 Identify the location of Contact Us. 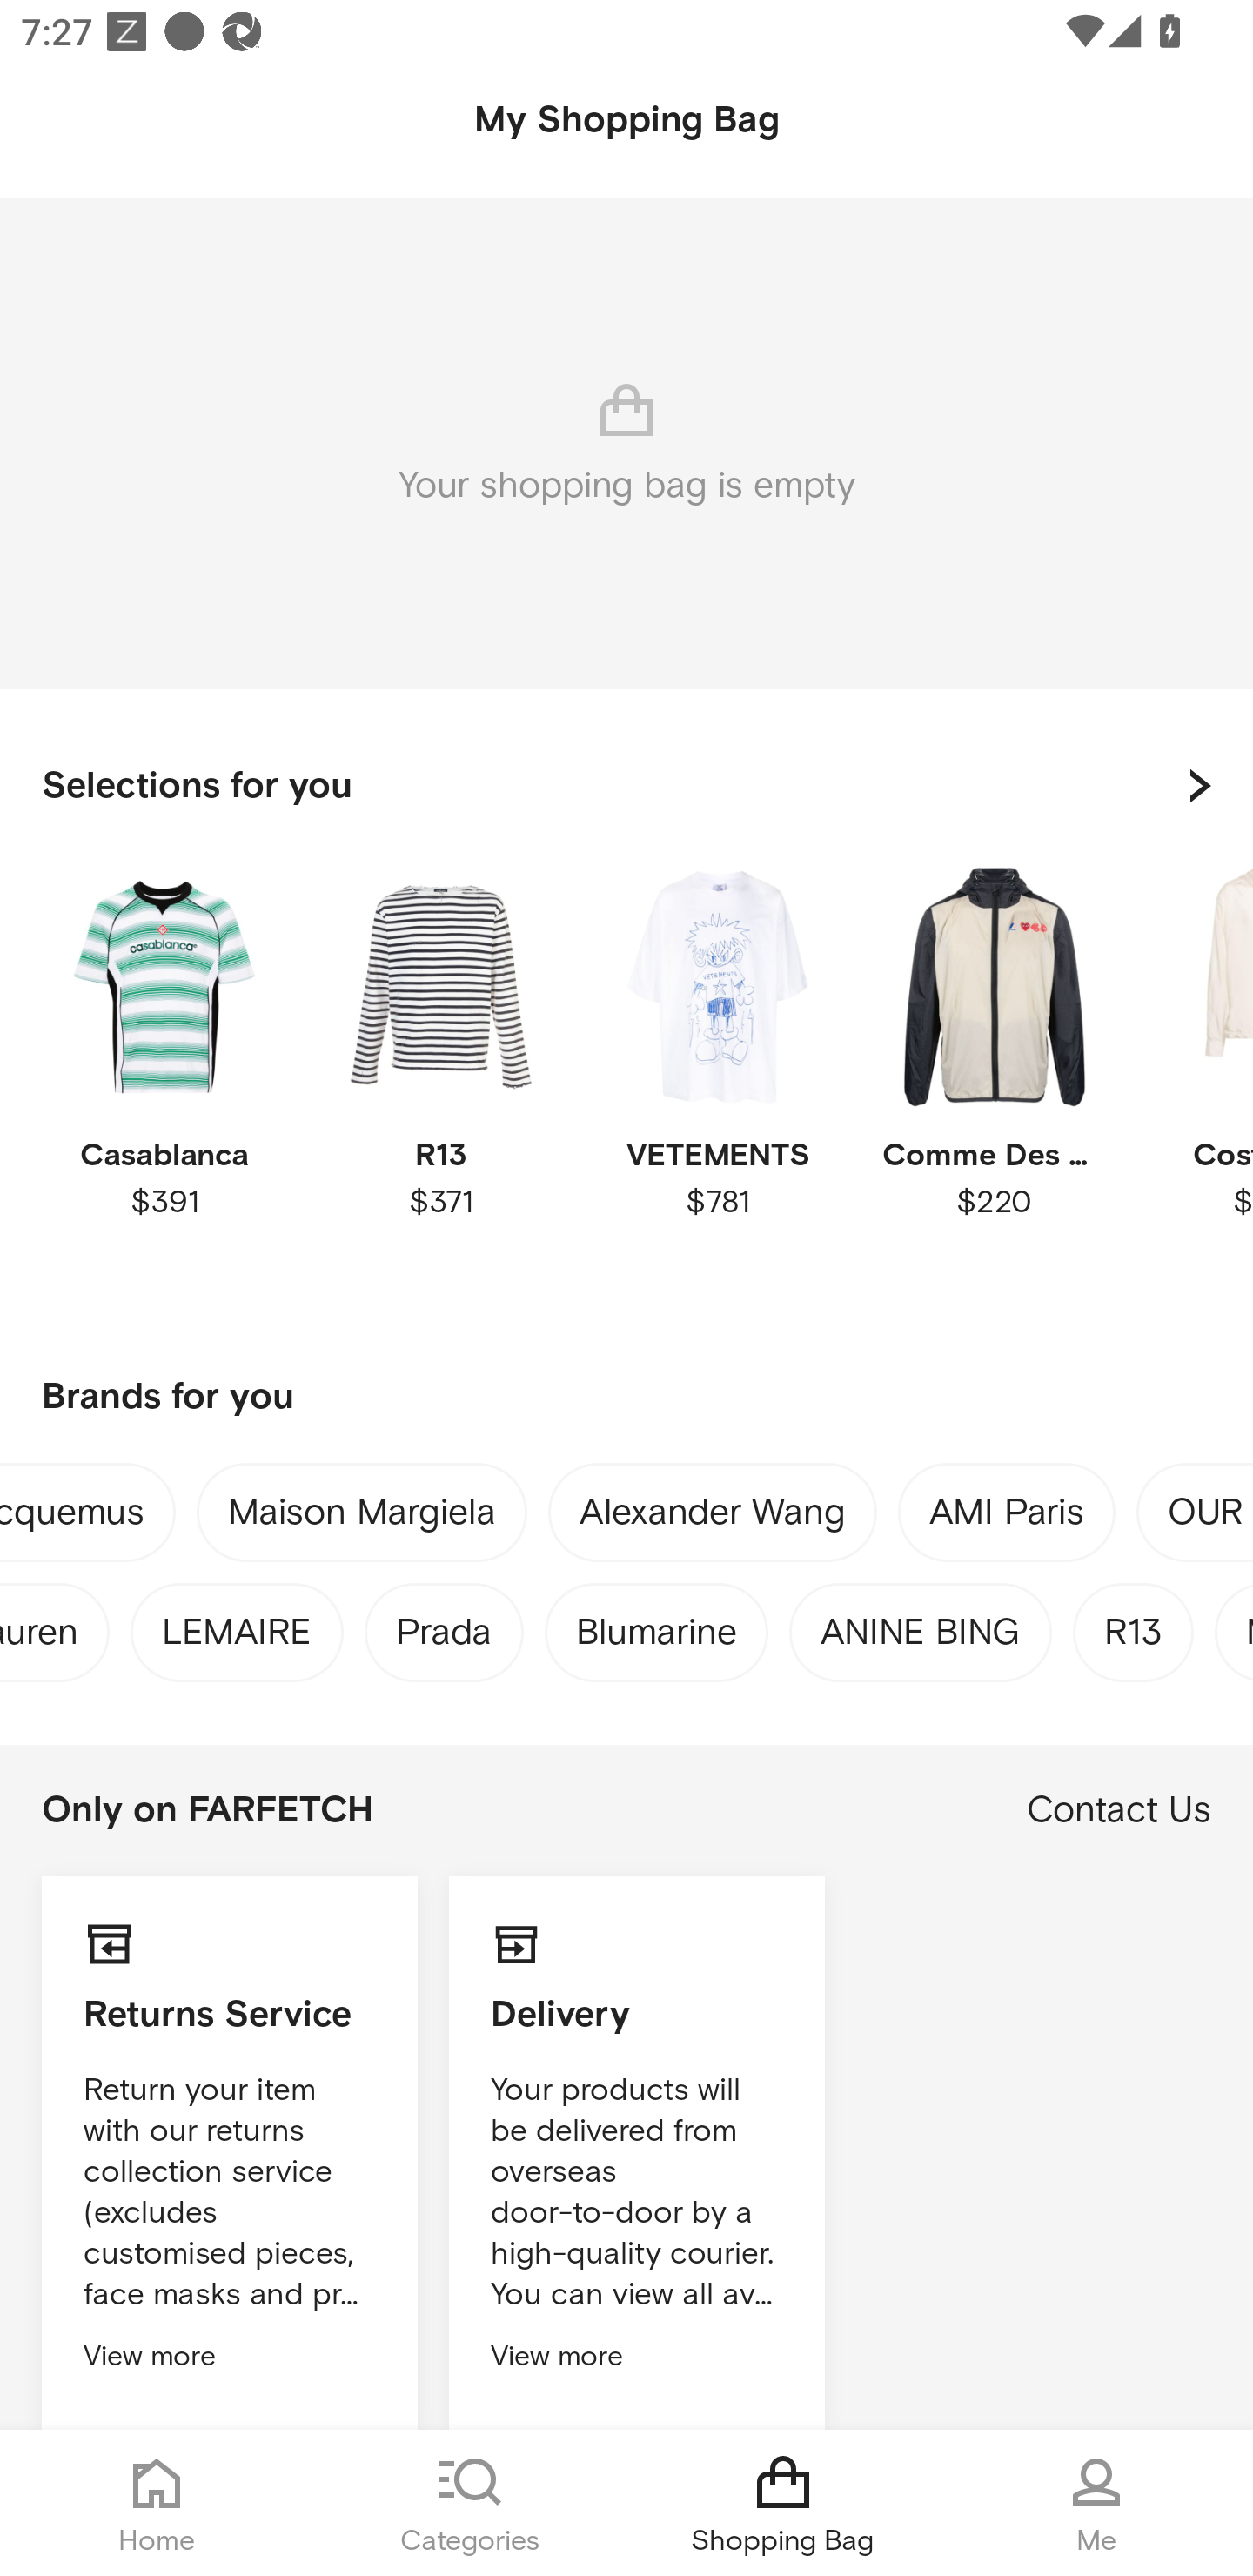
(1119, 1810).